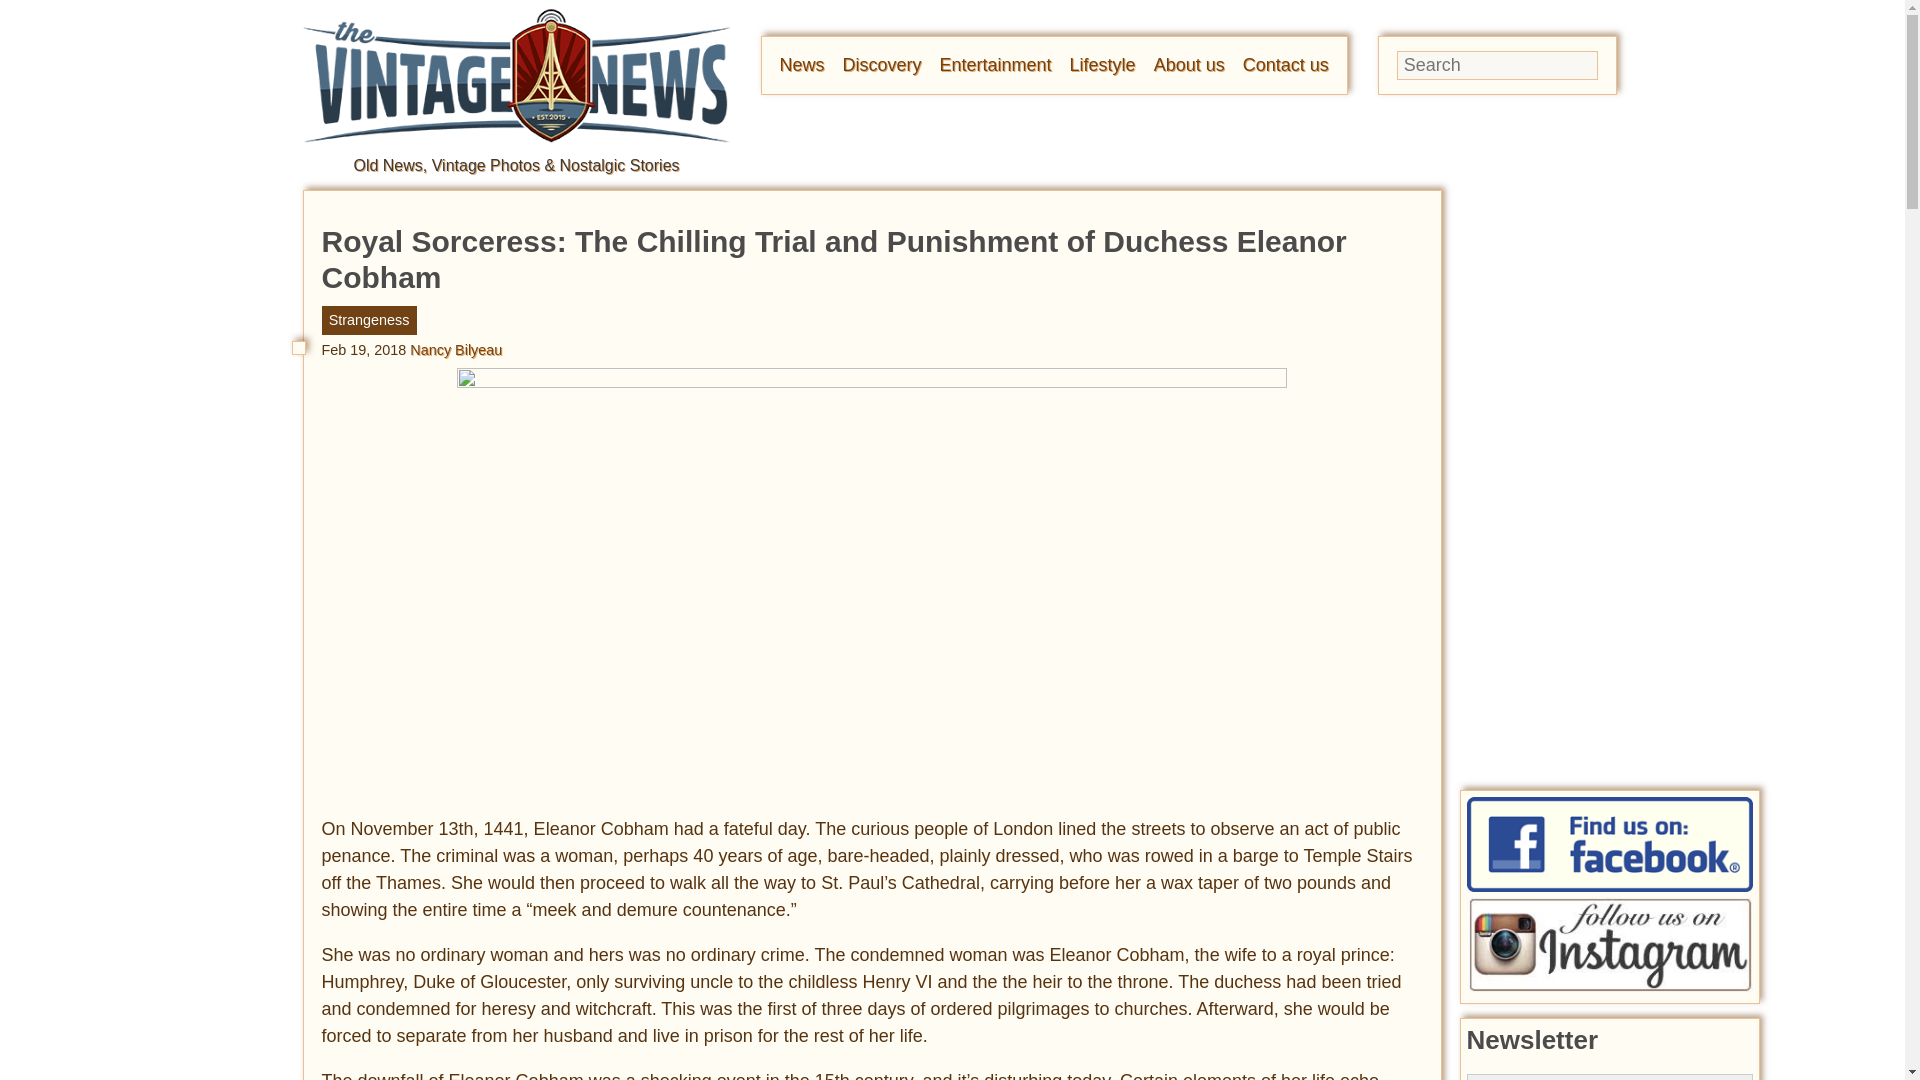 This screenshot has height=1080, width=1920. What do you see at coordinates (802, 64) in the screenshot?
I see `News` at bounding box center [802, 64].